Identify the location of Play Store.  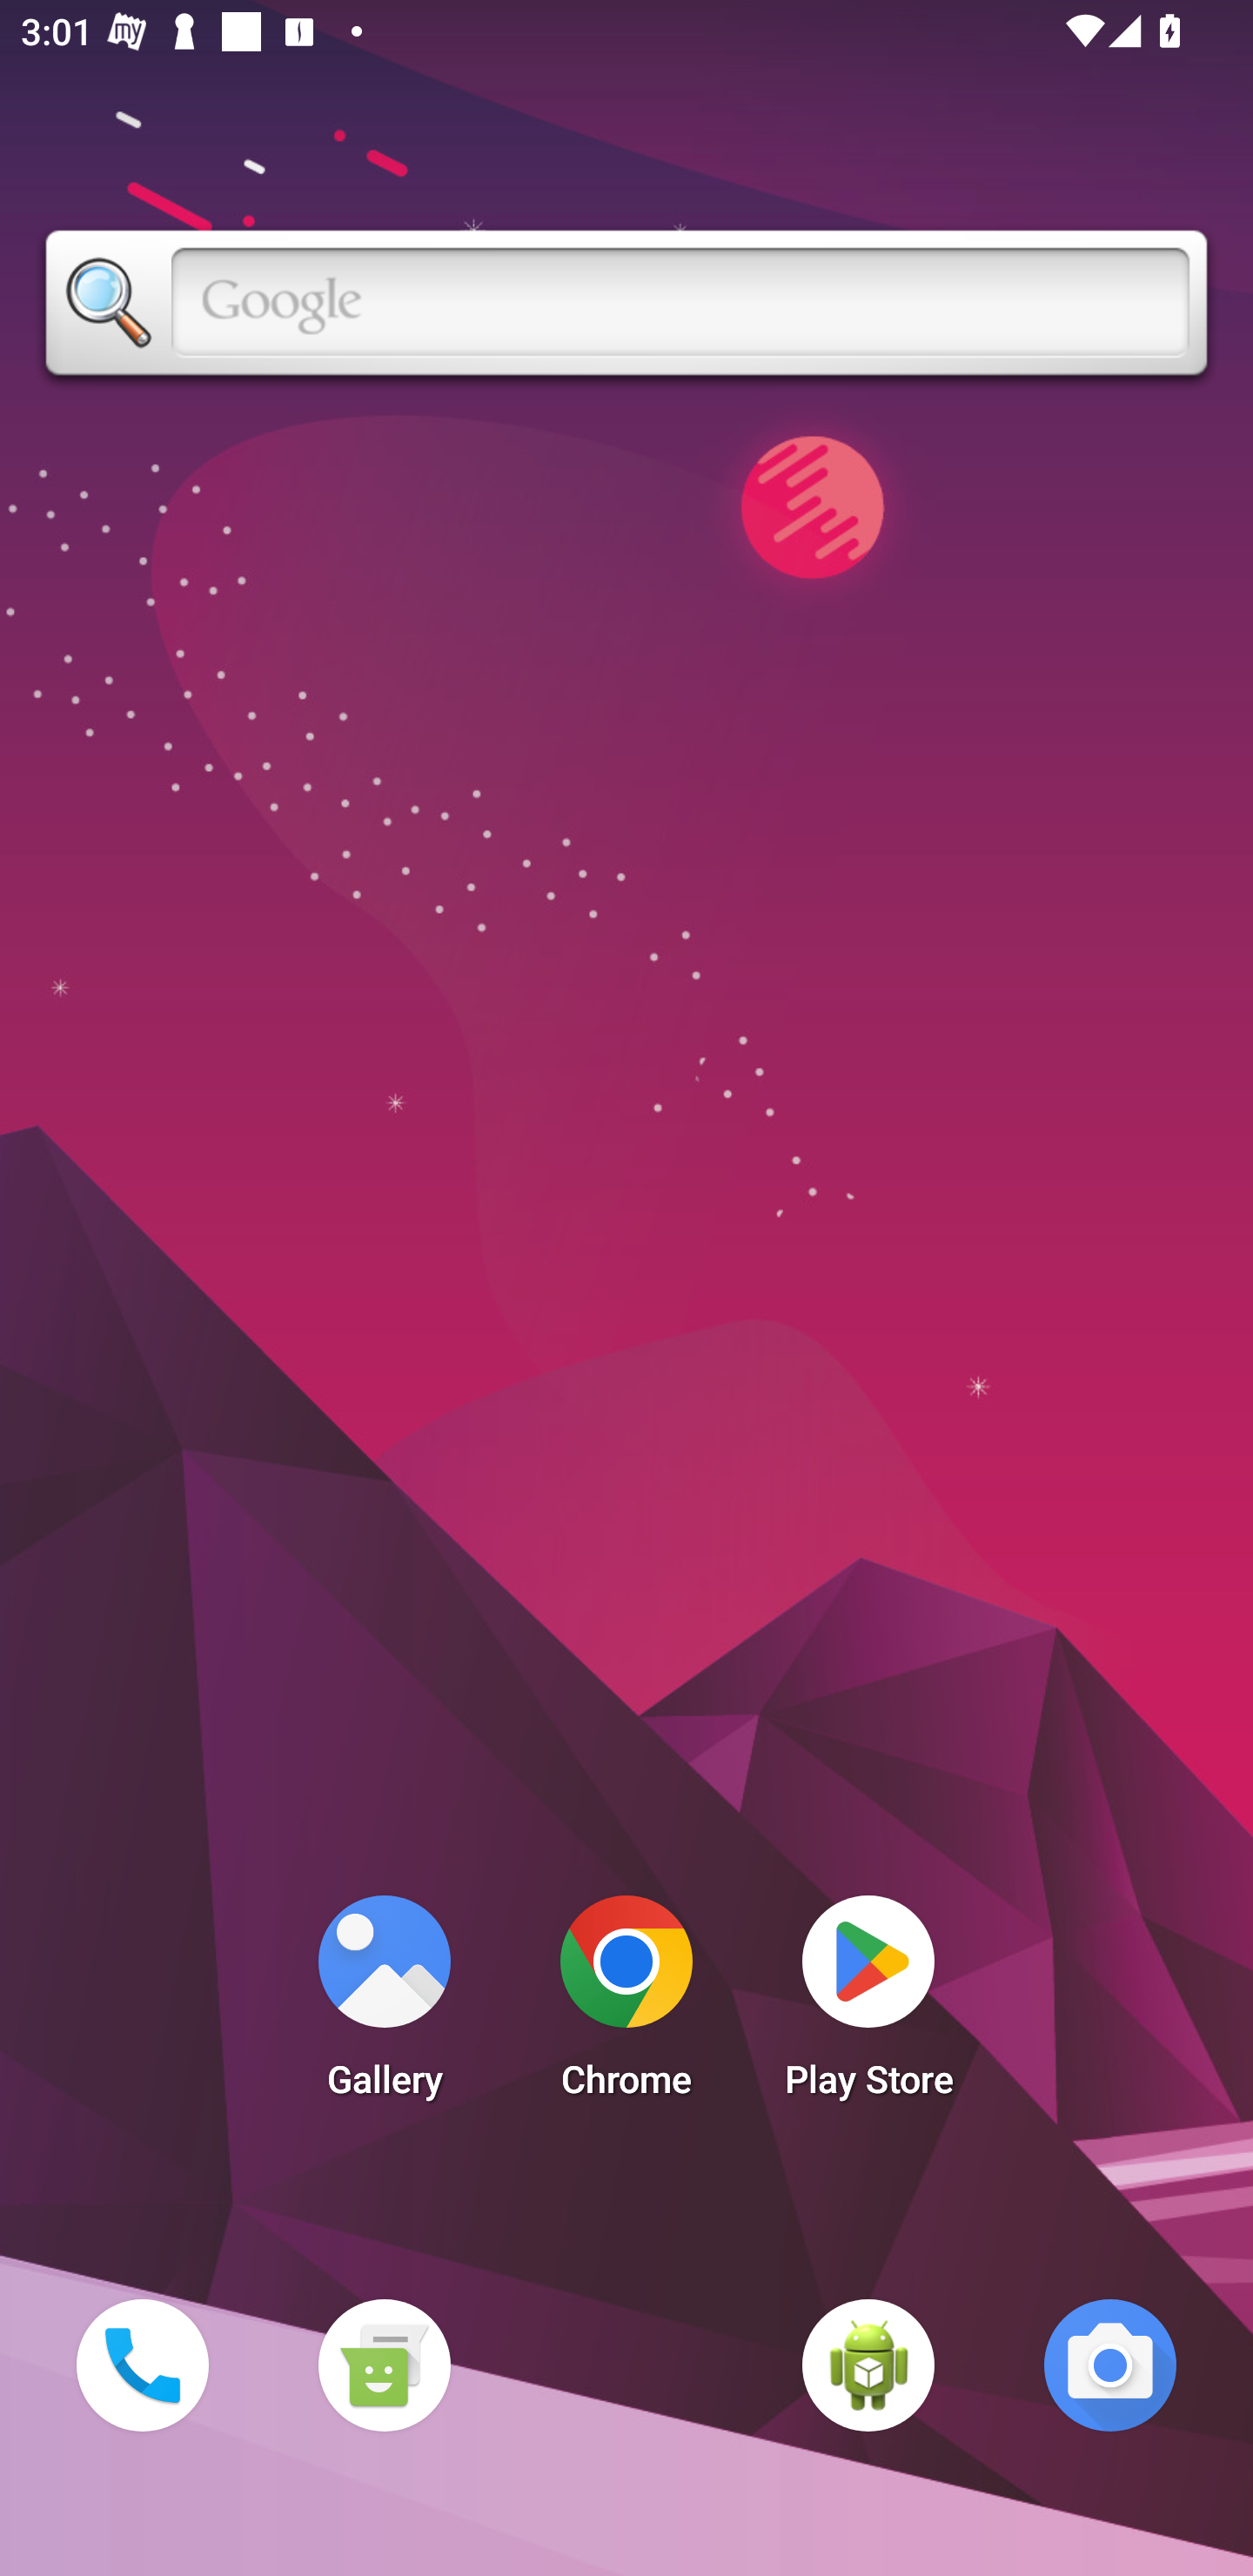
(868, 2005).